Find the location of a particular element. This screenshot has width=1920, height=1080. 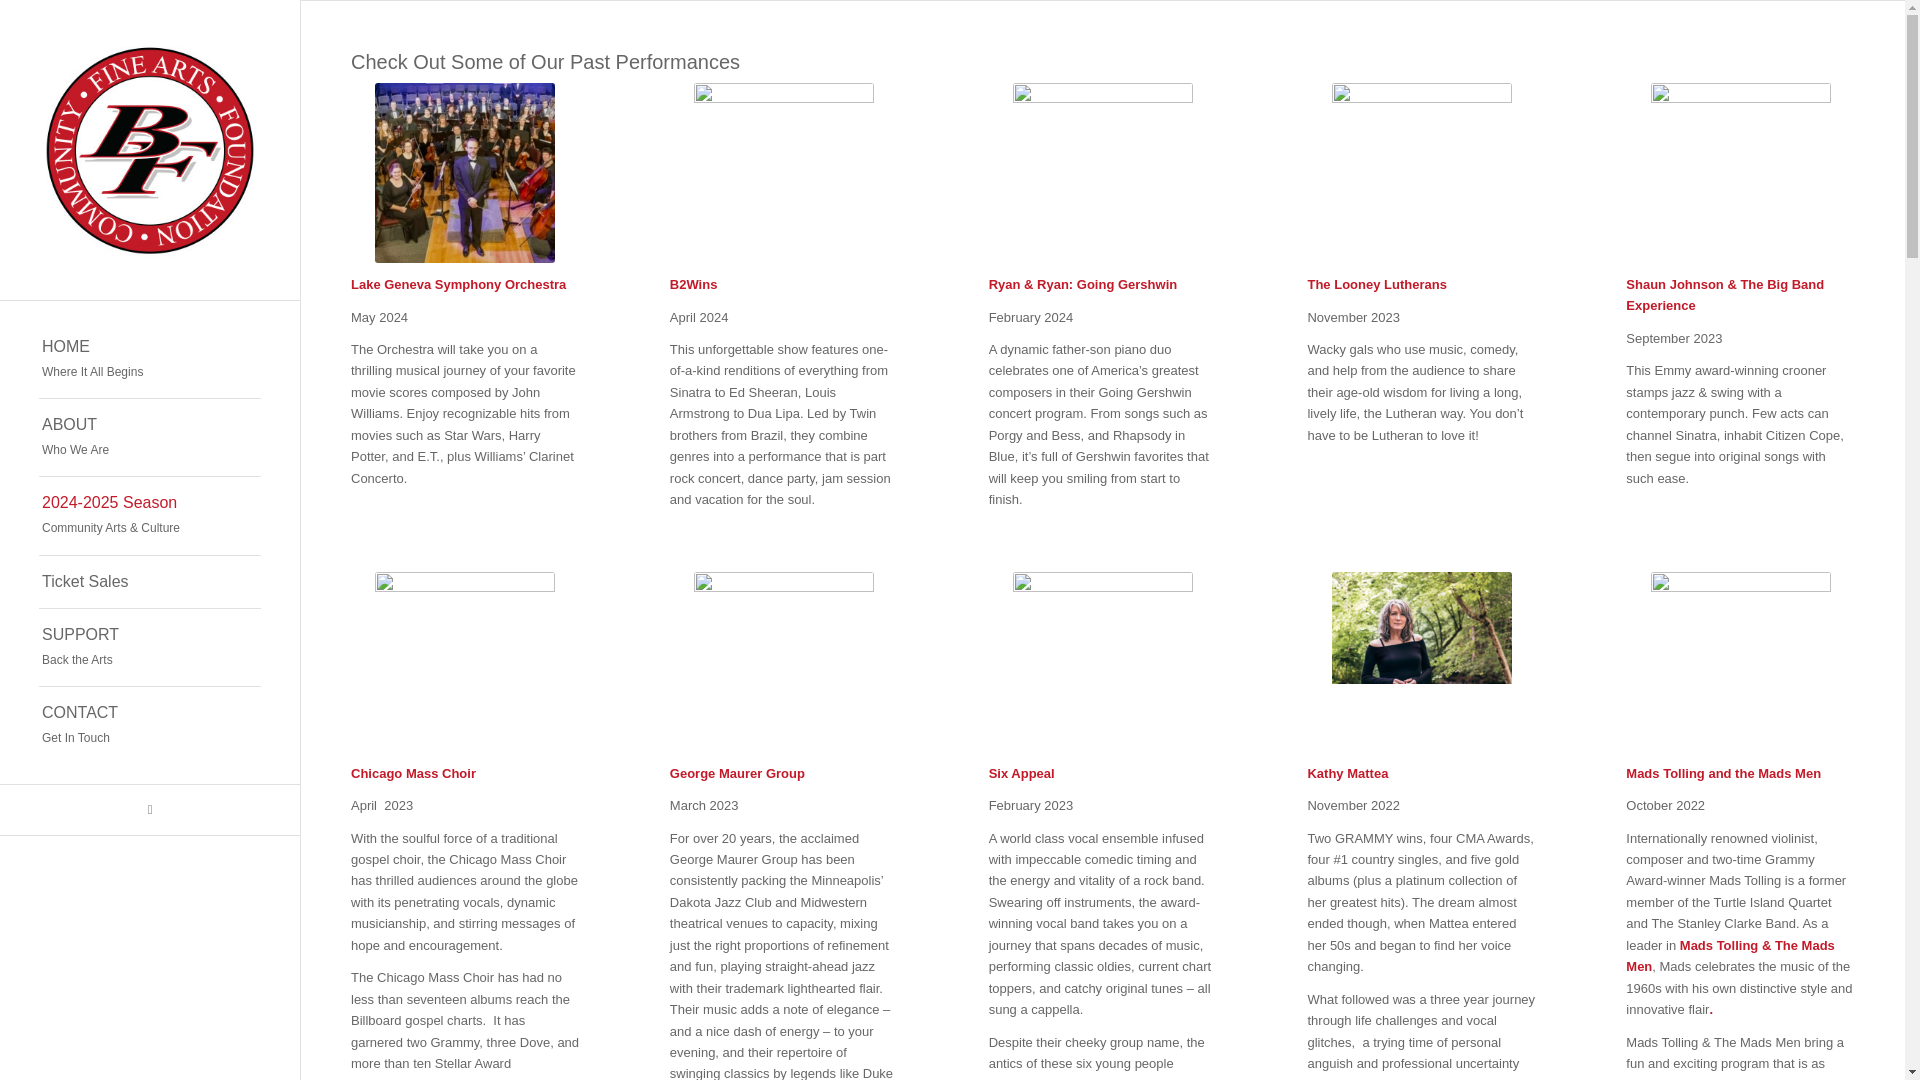

B2wins is located at coordinates (150, 438).